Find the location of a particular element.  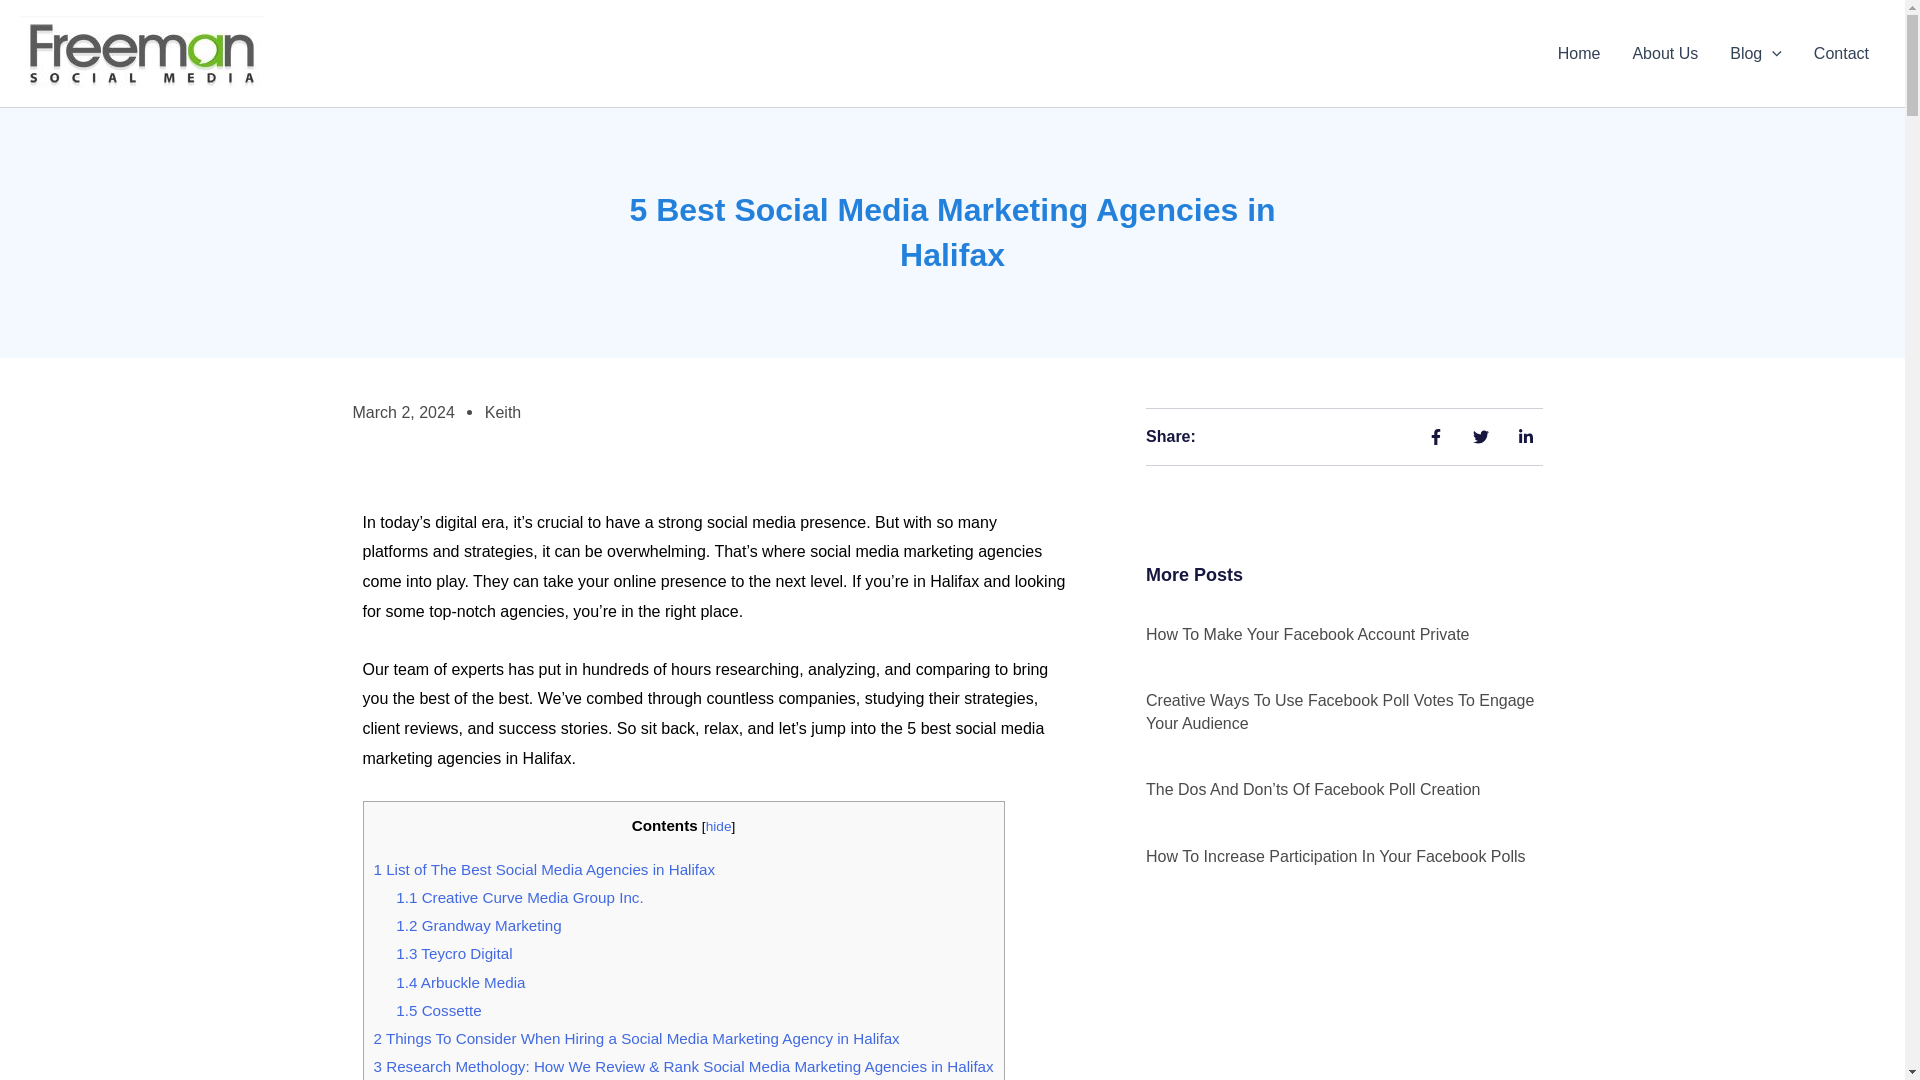

March 2, 2024 is located at coordinates (402, 412).